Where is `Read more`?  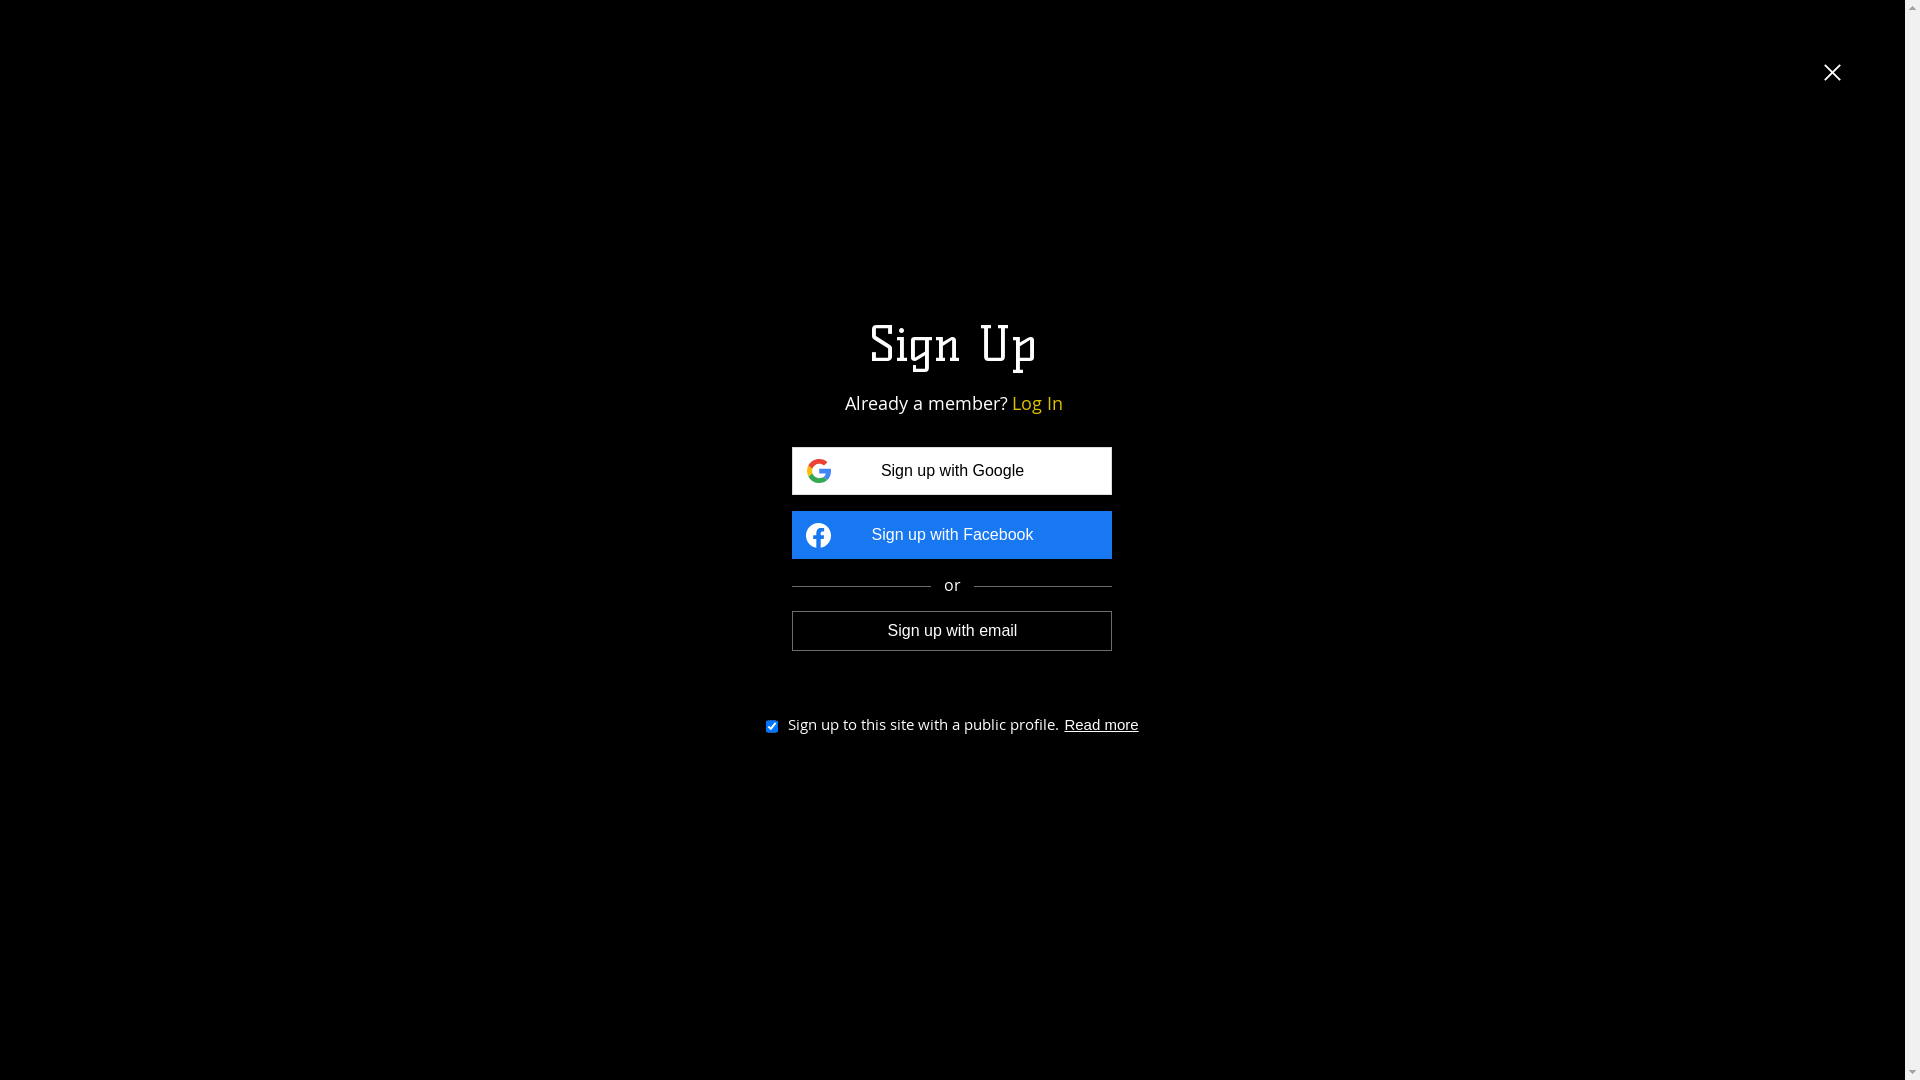 Read more is located at coordinates (1101, 724).